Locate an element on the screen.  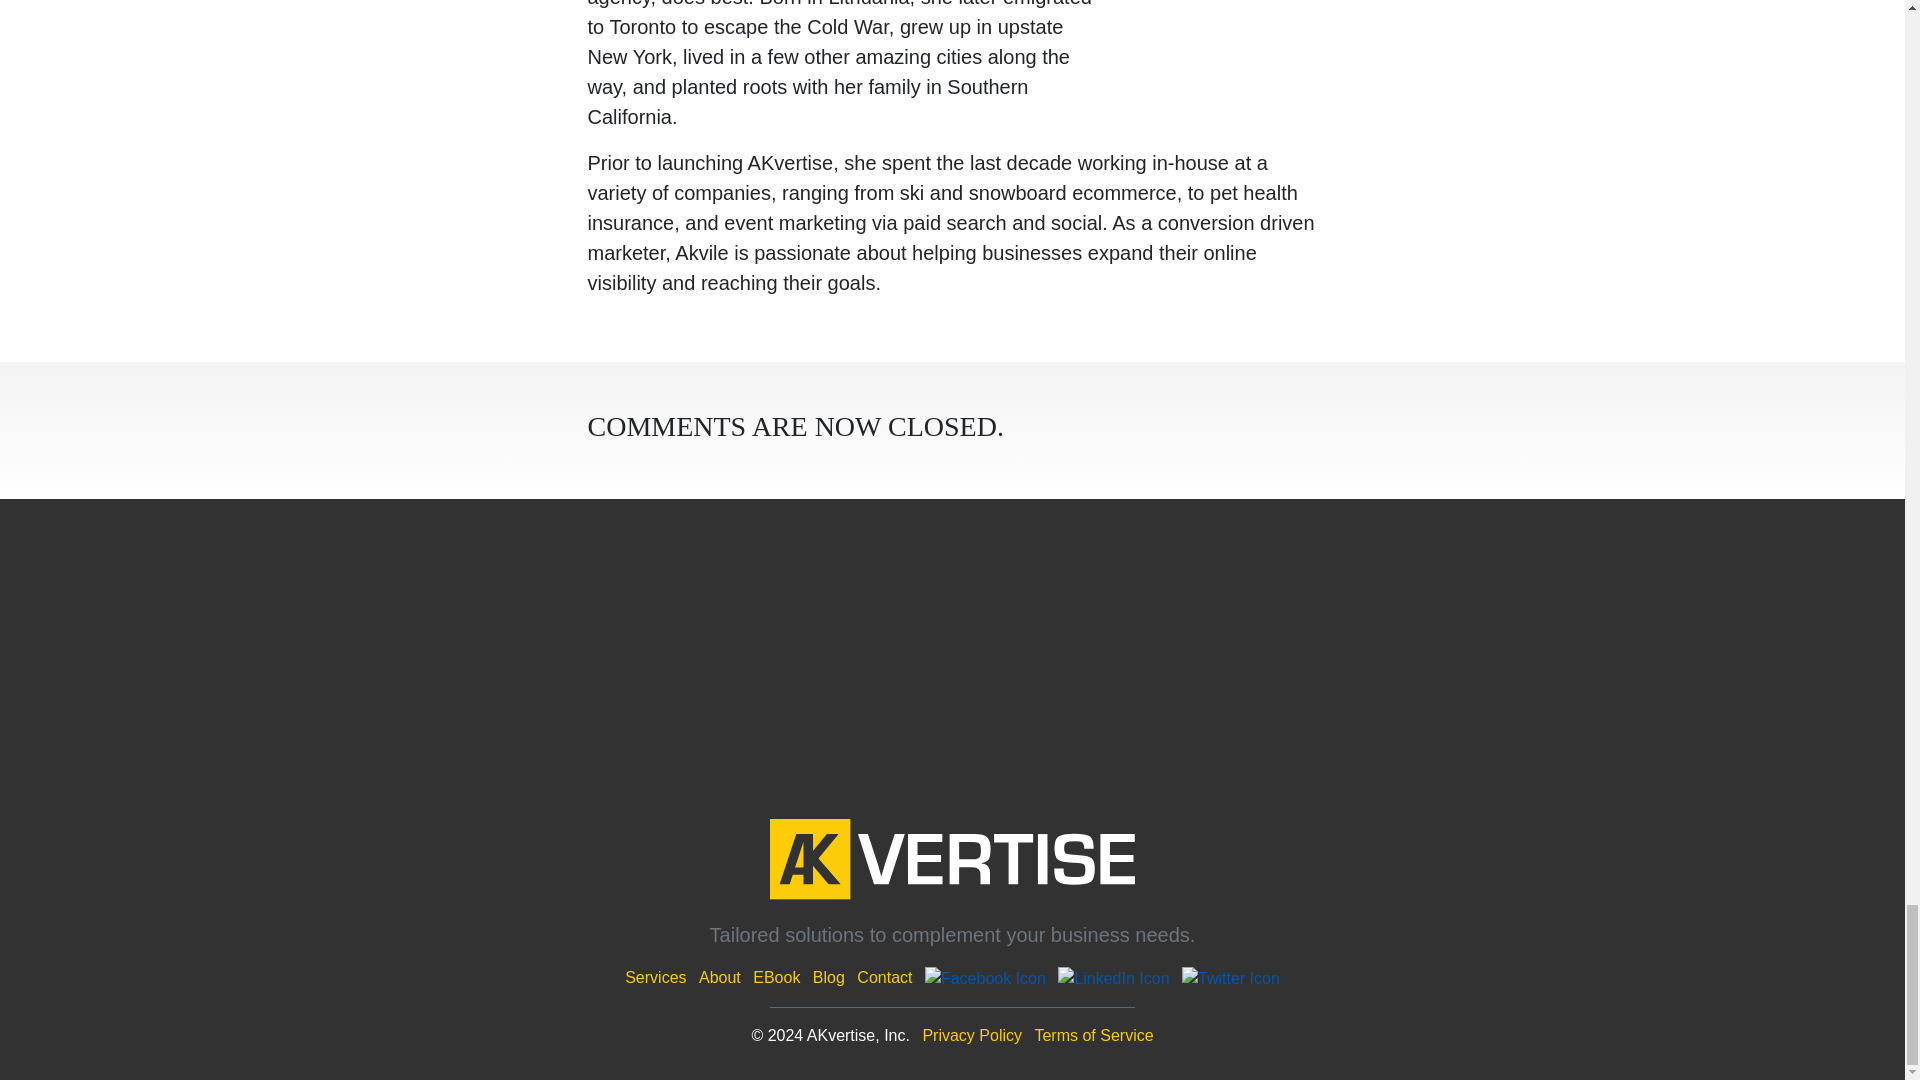
Facebook is located at coordinates (986, 977).